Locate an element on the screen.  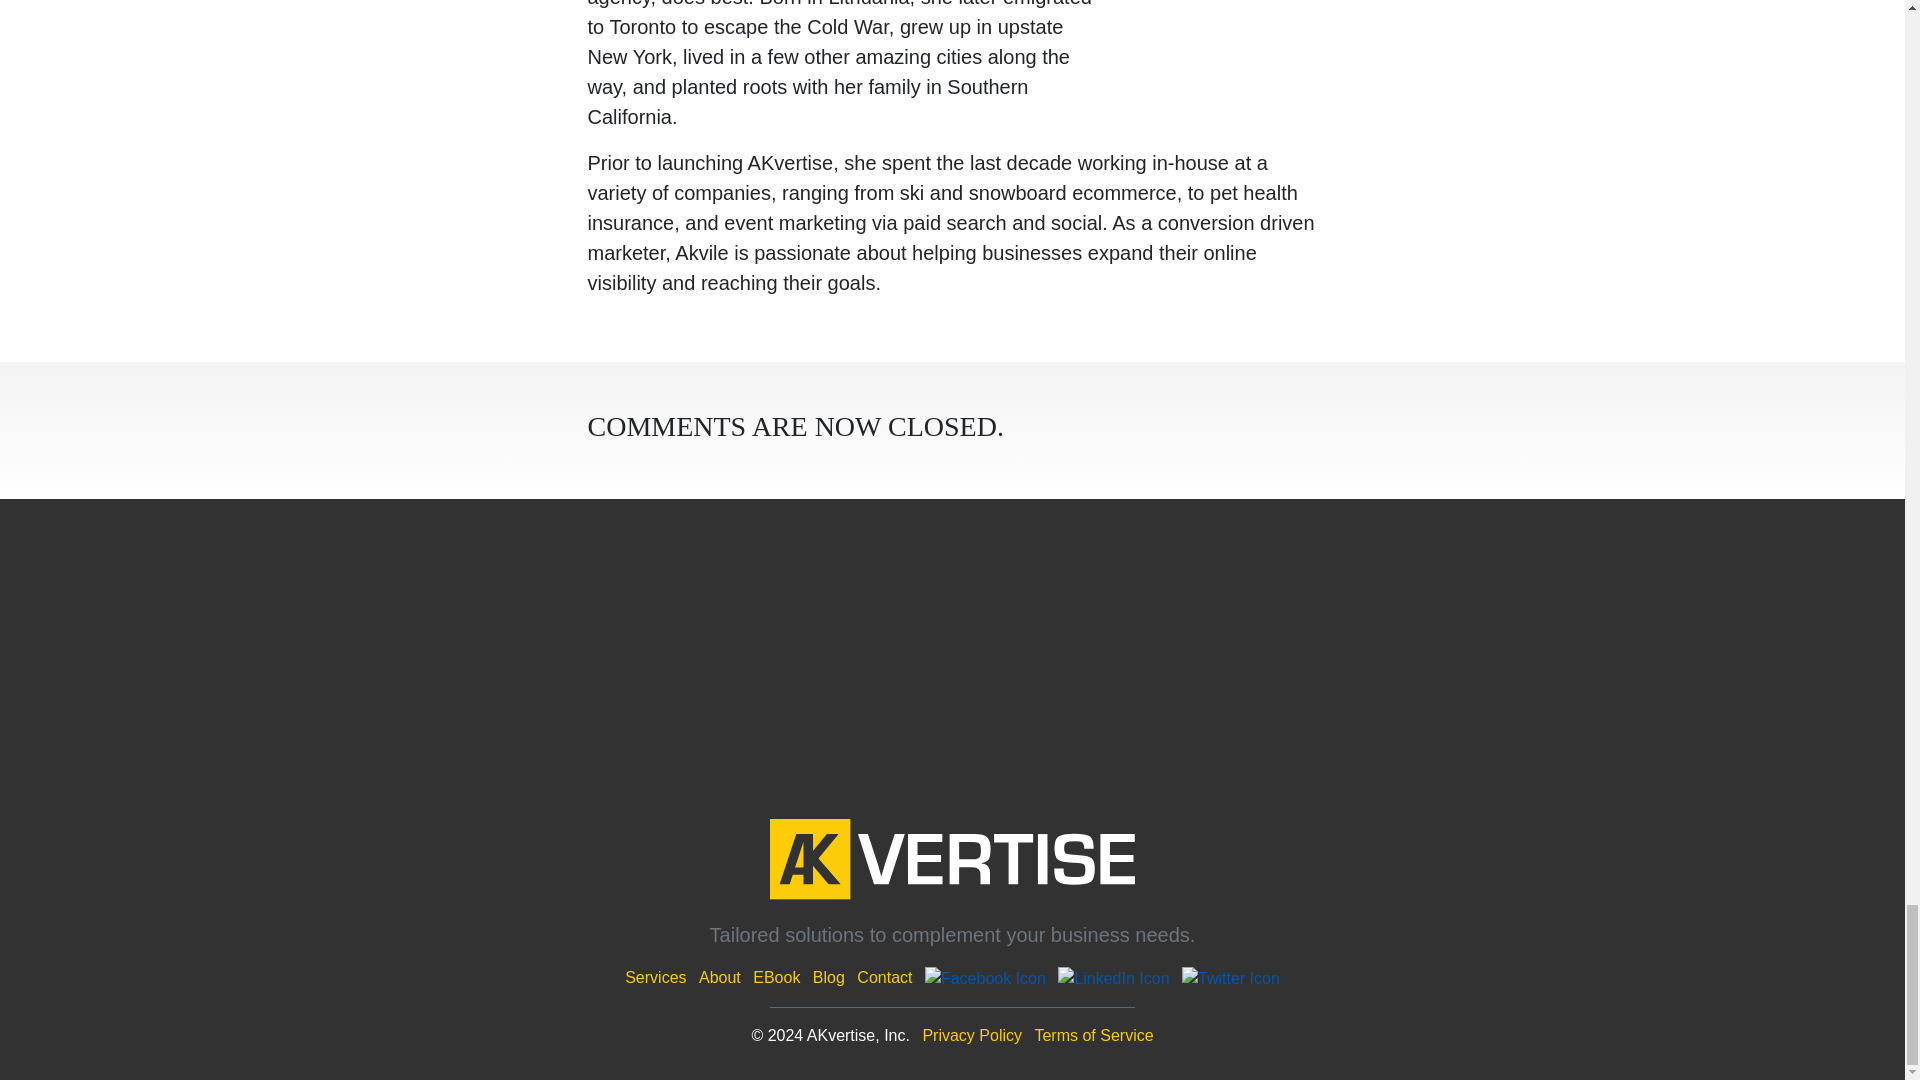
Facebook is located at coordinates (986, 977).